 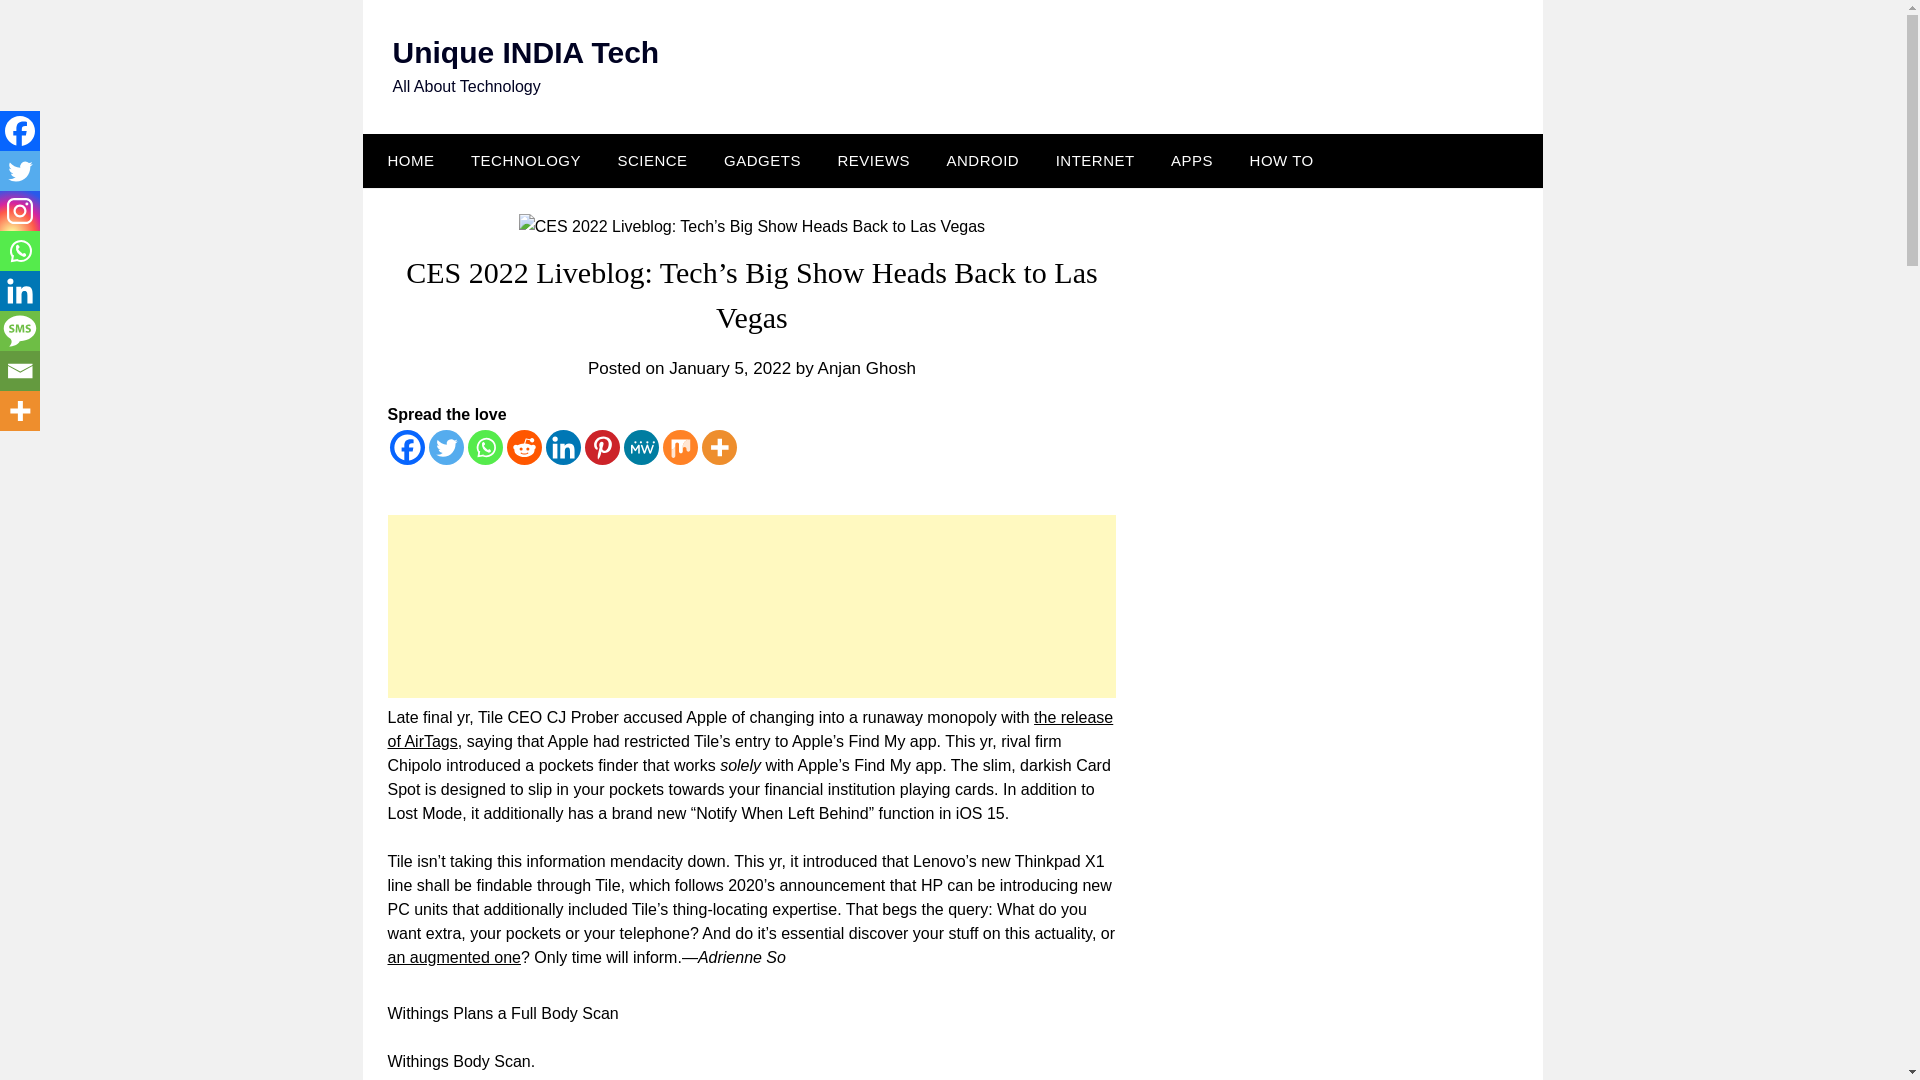 What do you see at coordinates (1192, 160) in the screenshot?
I see `APPS` at bounding box center [1192, 160].